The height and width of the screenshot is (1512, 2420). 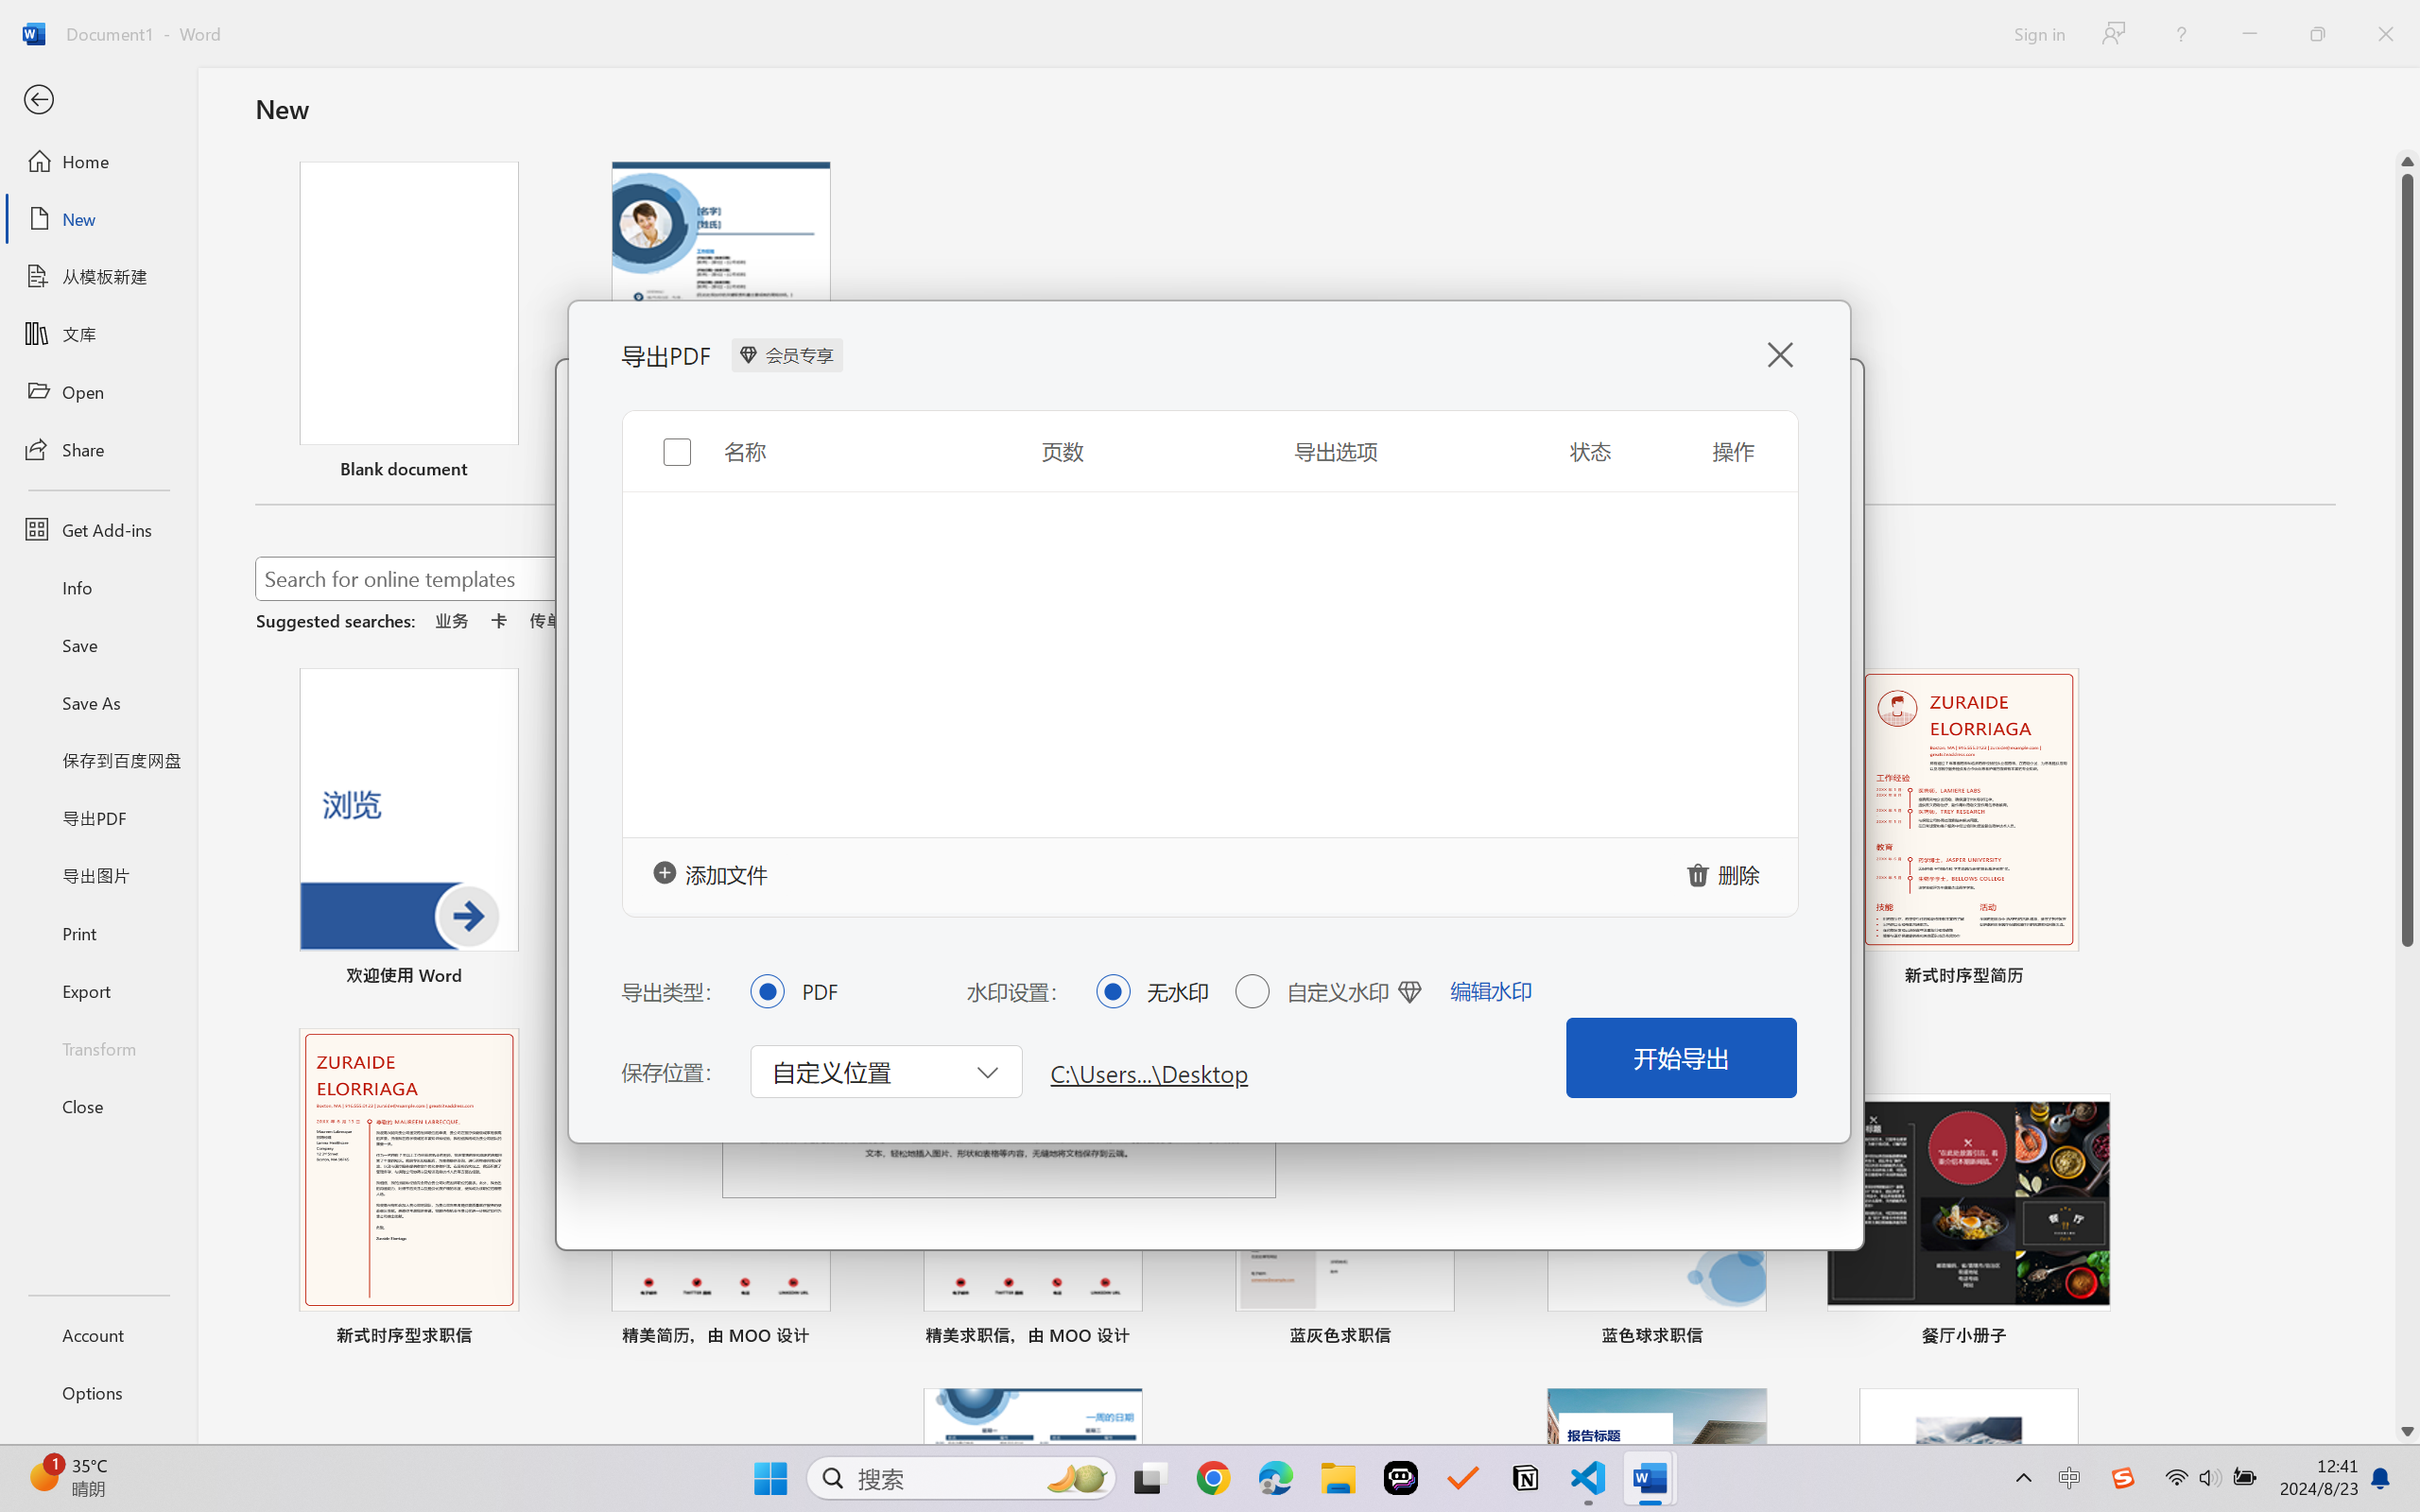 What do you see at coordinates (98, 100) in the screenshot?
I see `Back` at bounding box center [98, 100].